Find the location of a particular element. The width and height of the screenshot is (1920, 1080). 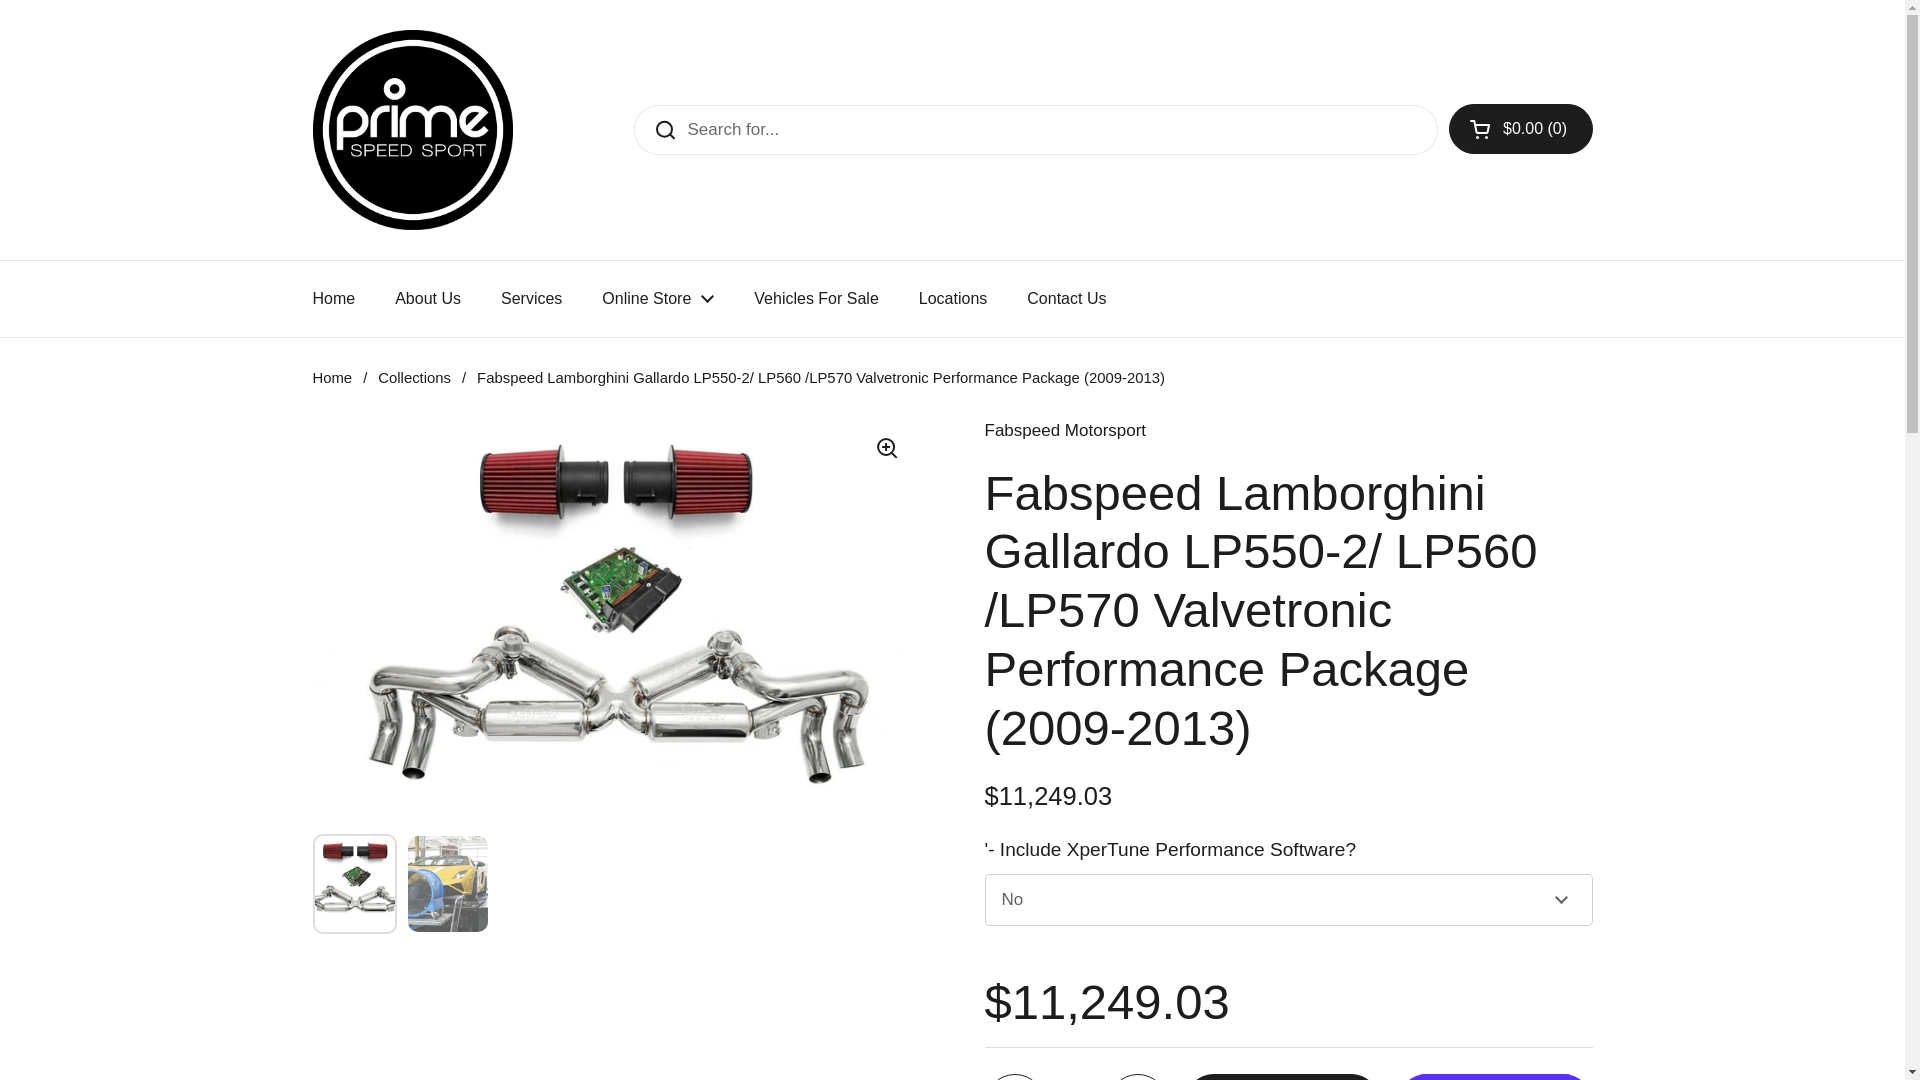

Prime Speed Sport is located at coordinates (412, 130).